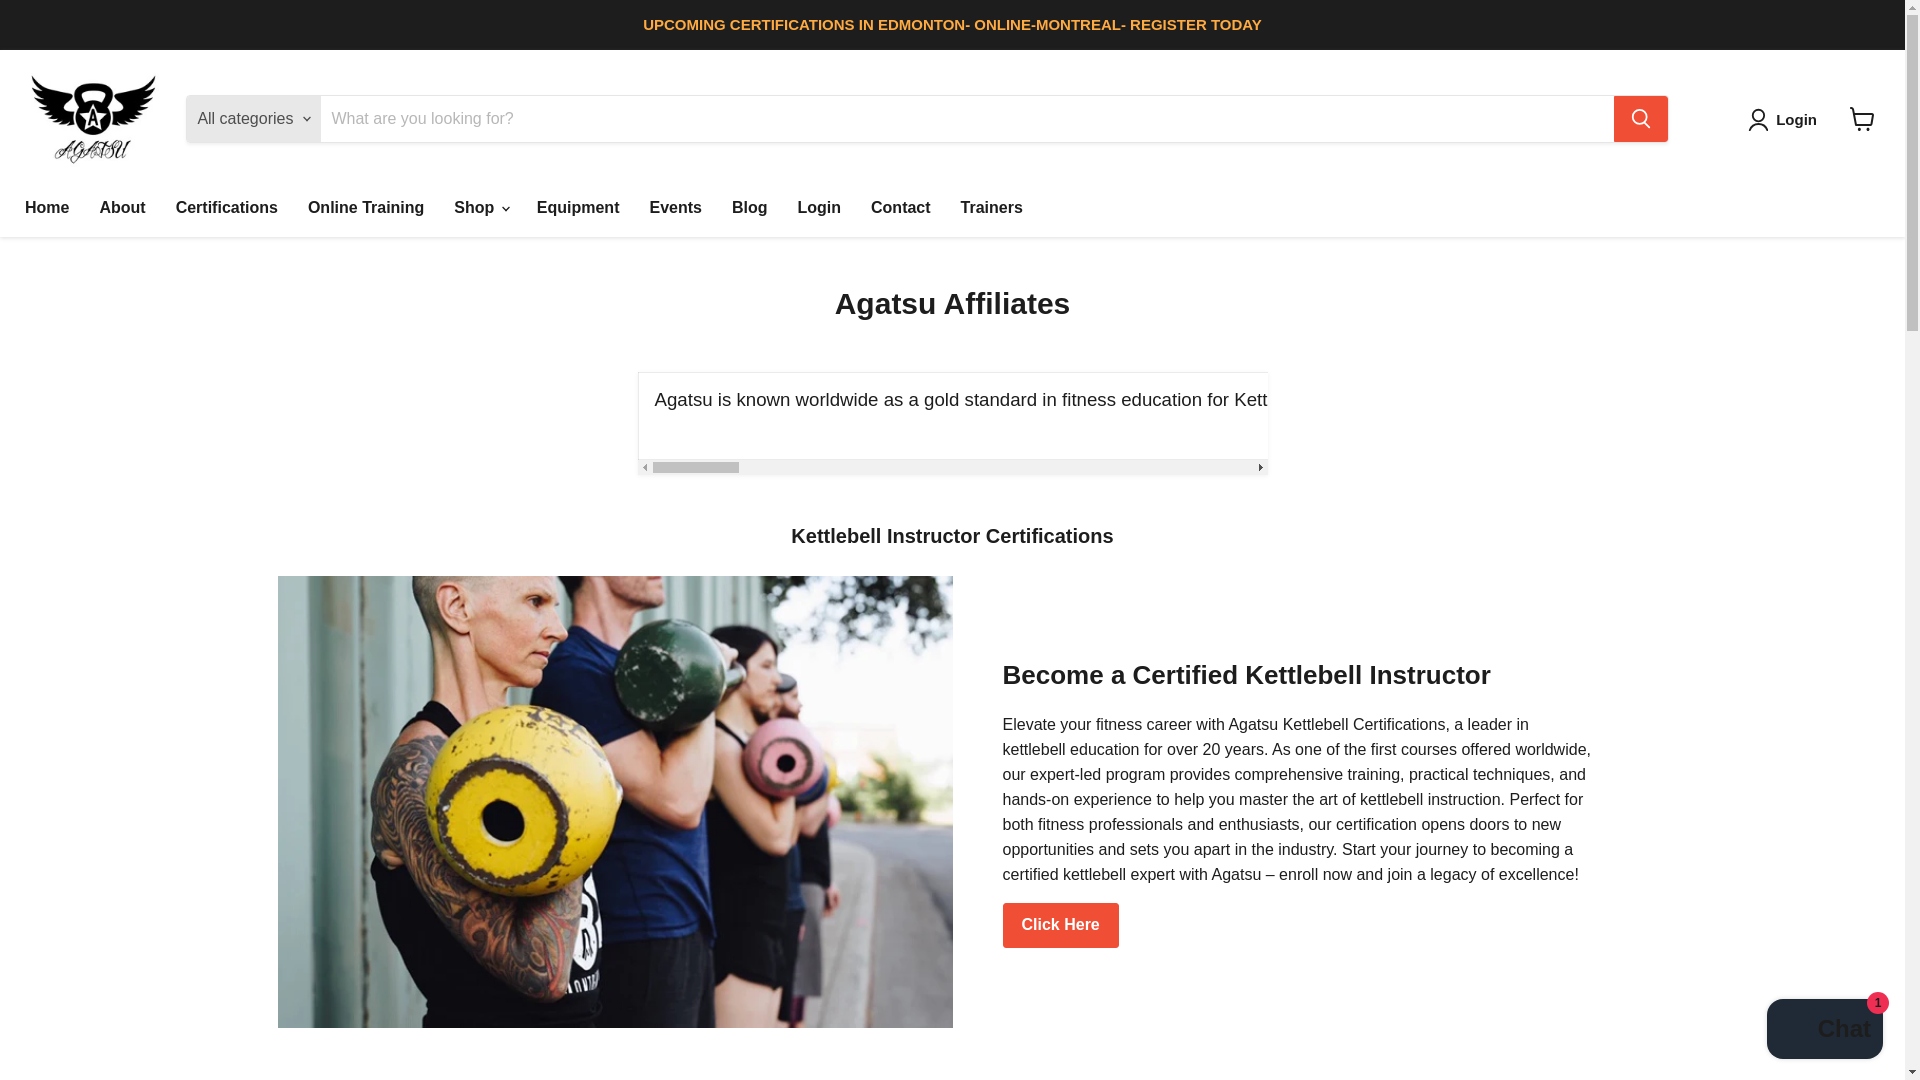 The width and height of the screenshot is (1920, 1080). What do you see at coordinates (578, 207) in the screenshot?
I see `Equipment` at bounding box center [578, 207].